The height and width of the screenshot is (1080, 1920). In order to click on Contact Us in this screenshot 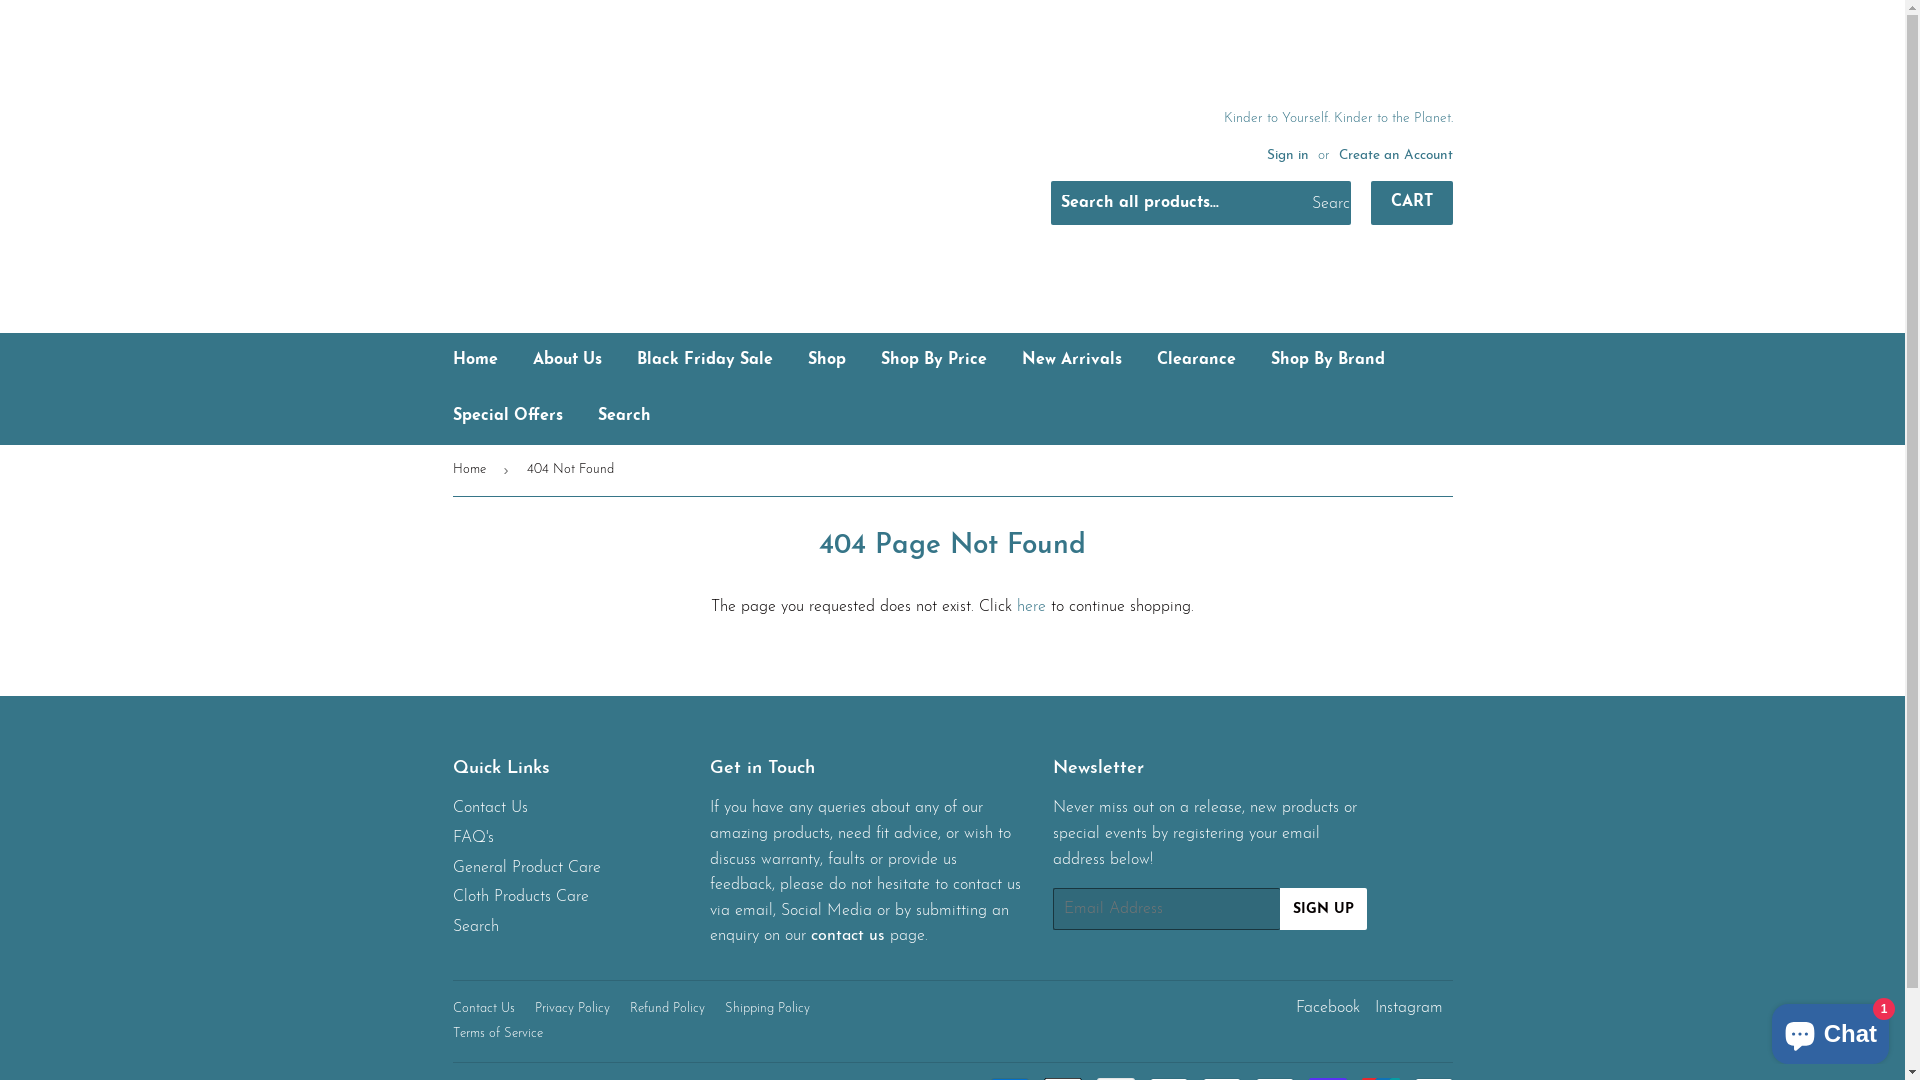, I will do `click(483, 1008)`.